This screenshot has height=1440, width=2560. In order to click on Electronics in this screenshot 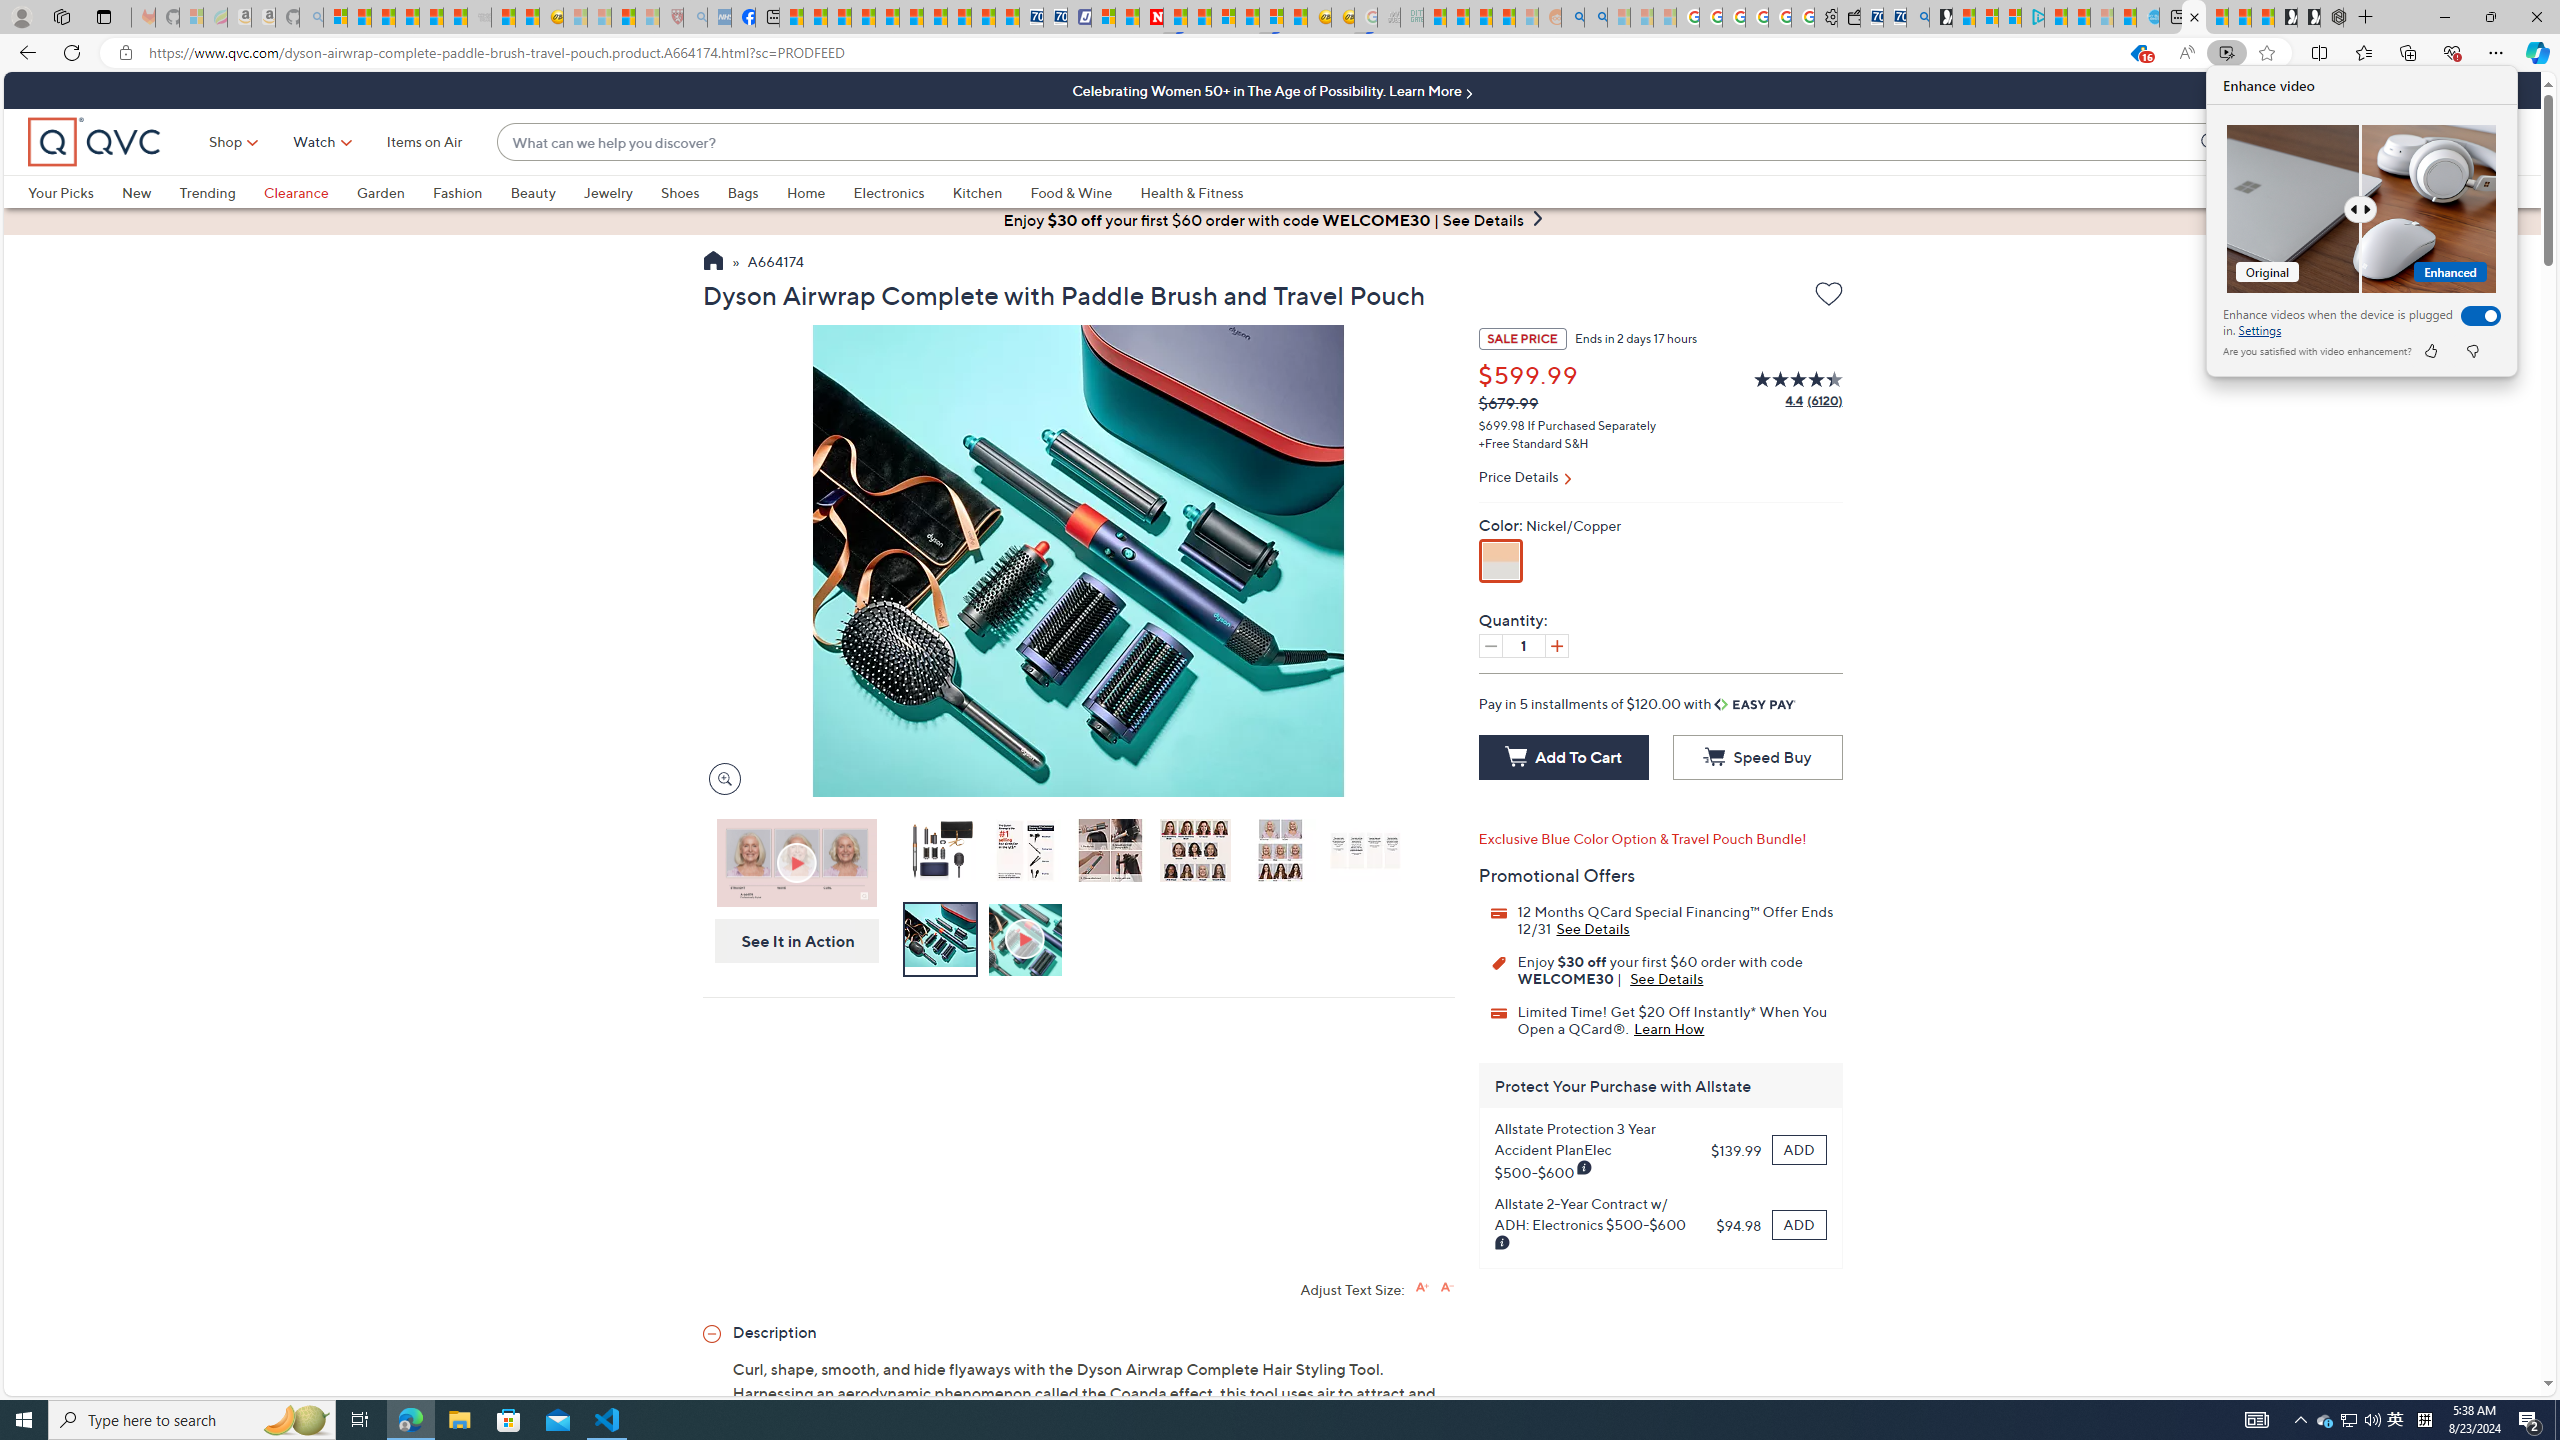, I will do `click(902, 192)`.